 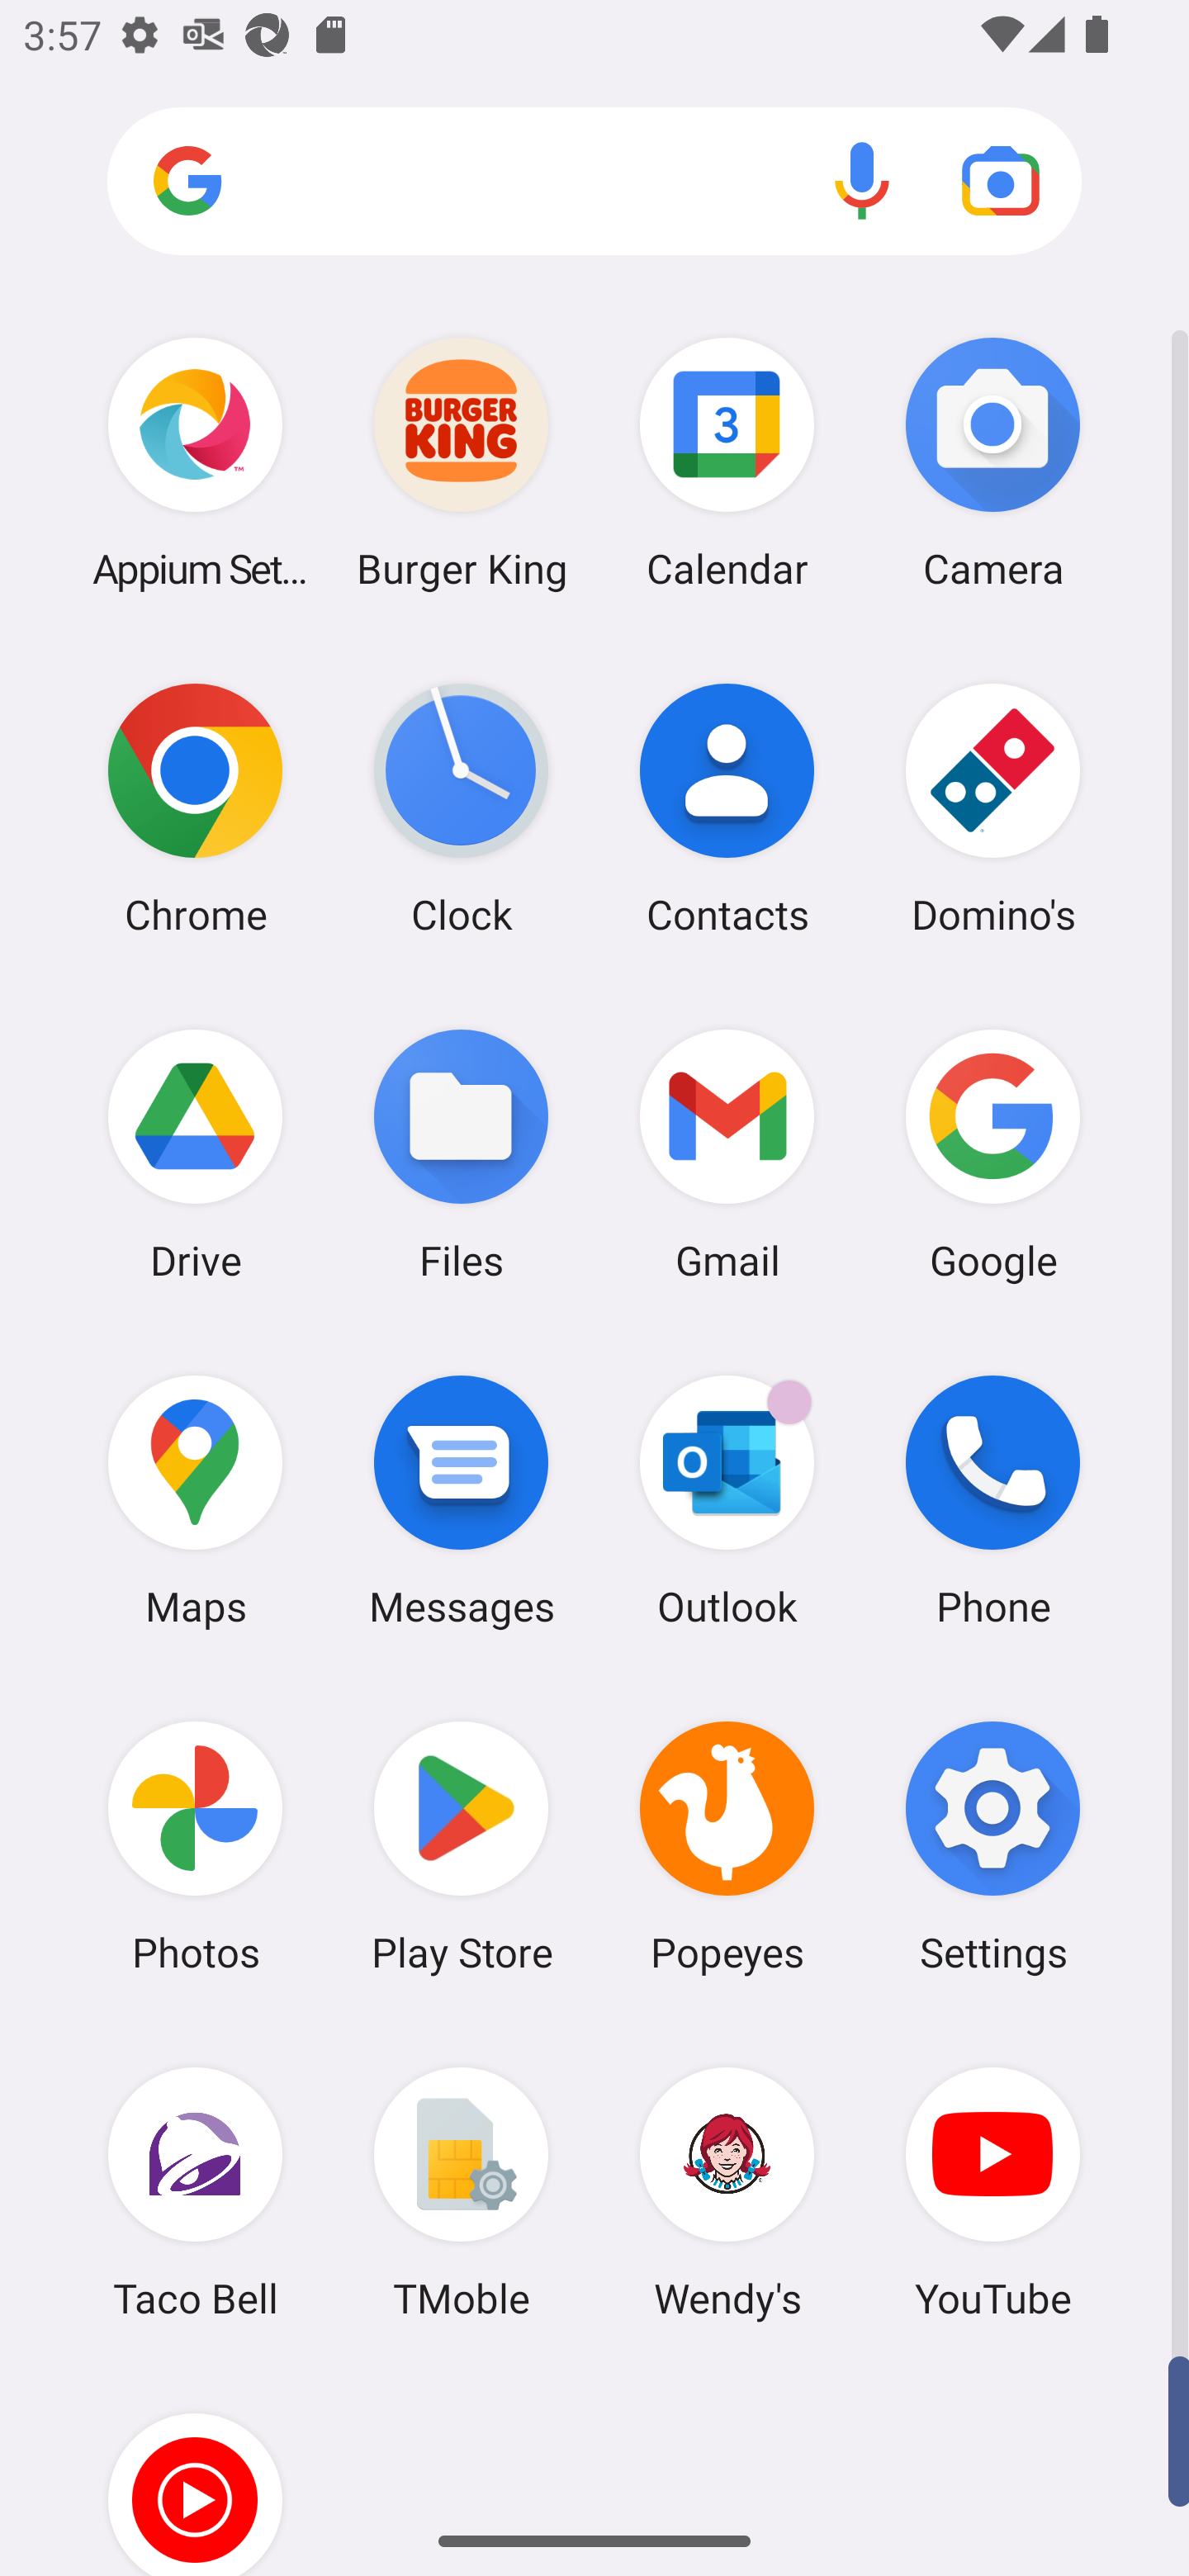 I want to click on Maps, so click(x=195, y=1500).